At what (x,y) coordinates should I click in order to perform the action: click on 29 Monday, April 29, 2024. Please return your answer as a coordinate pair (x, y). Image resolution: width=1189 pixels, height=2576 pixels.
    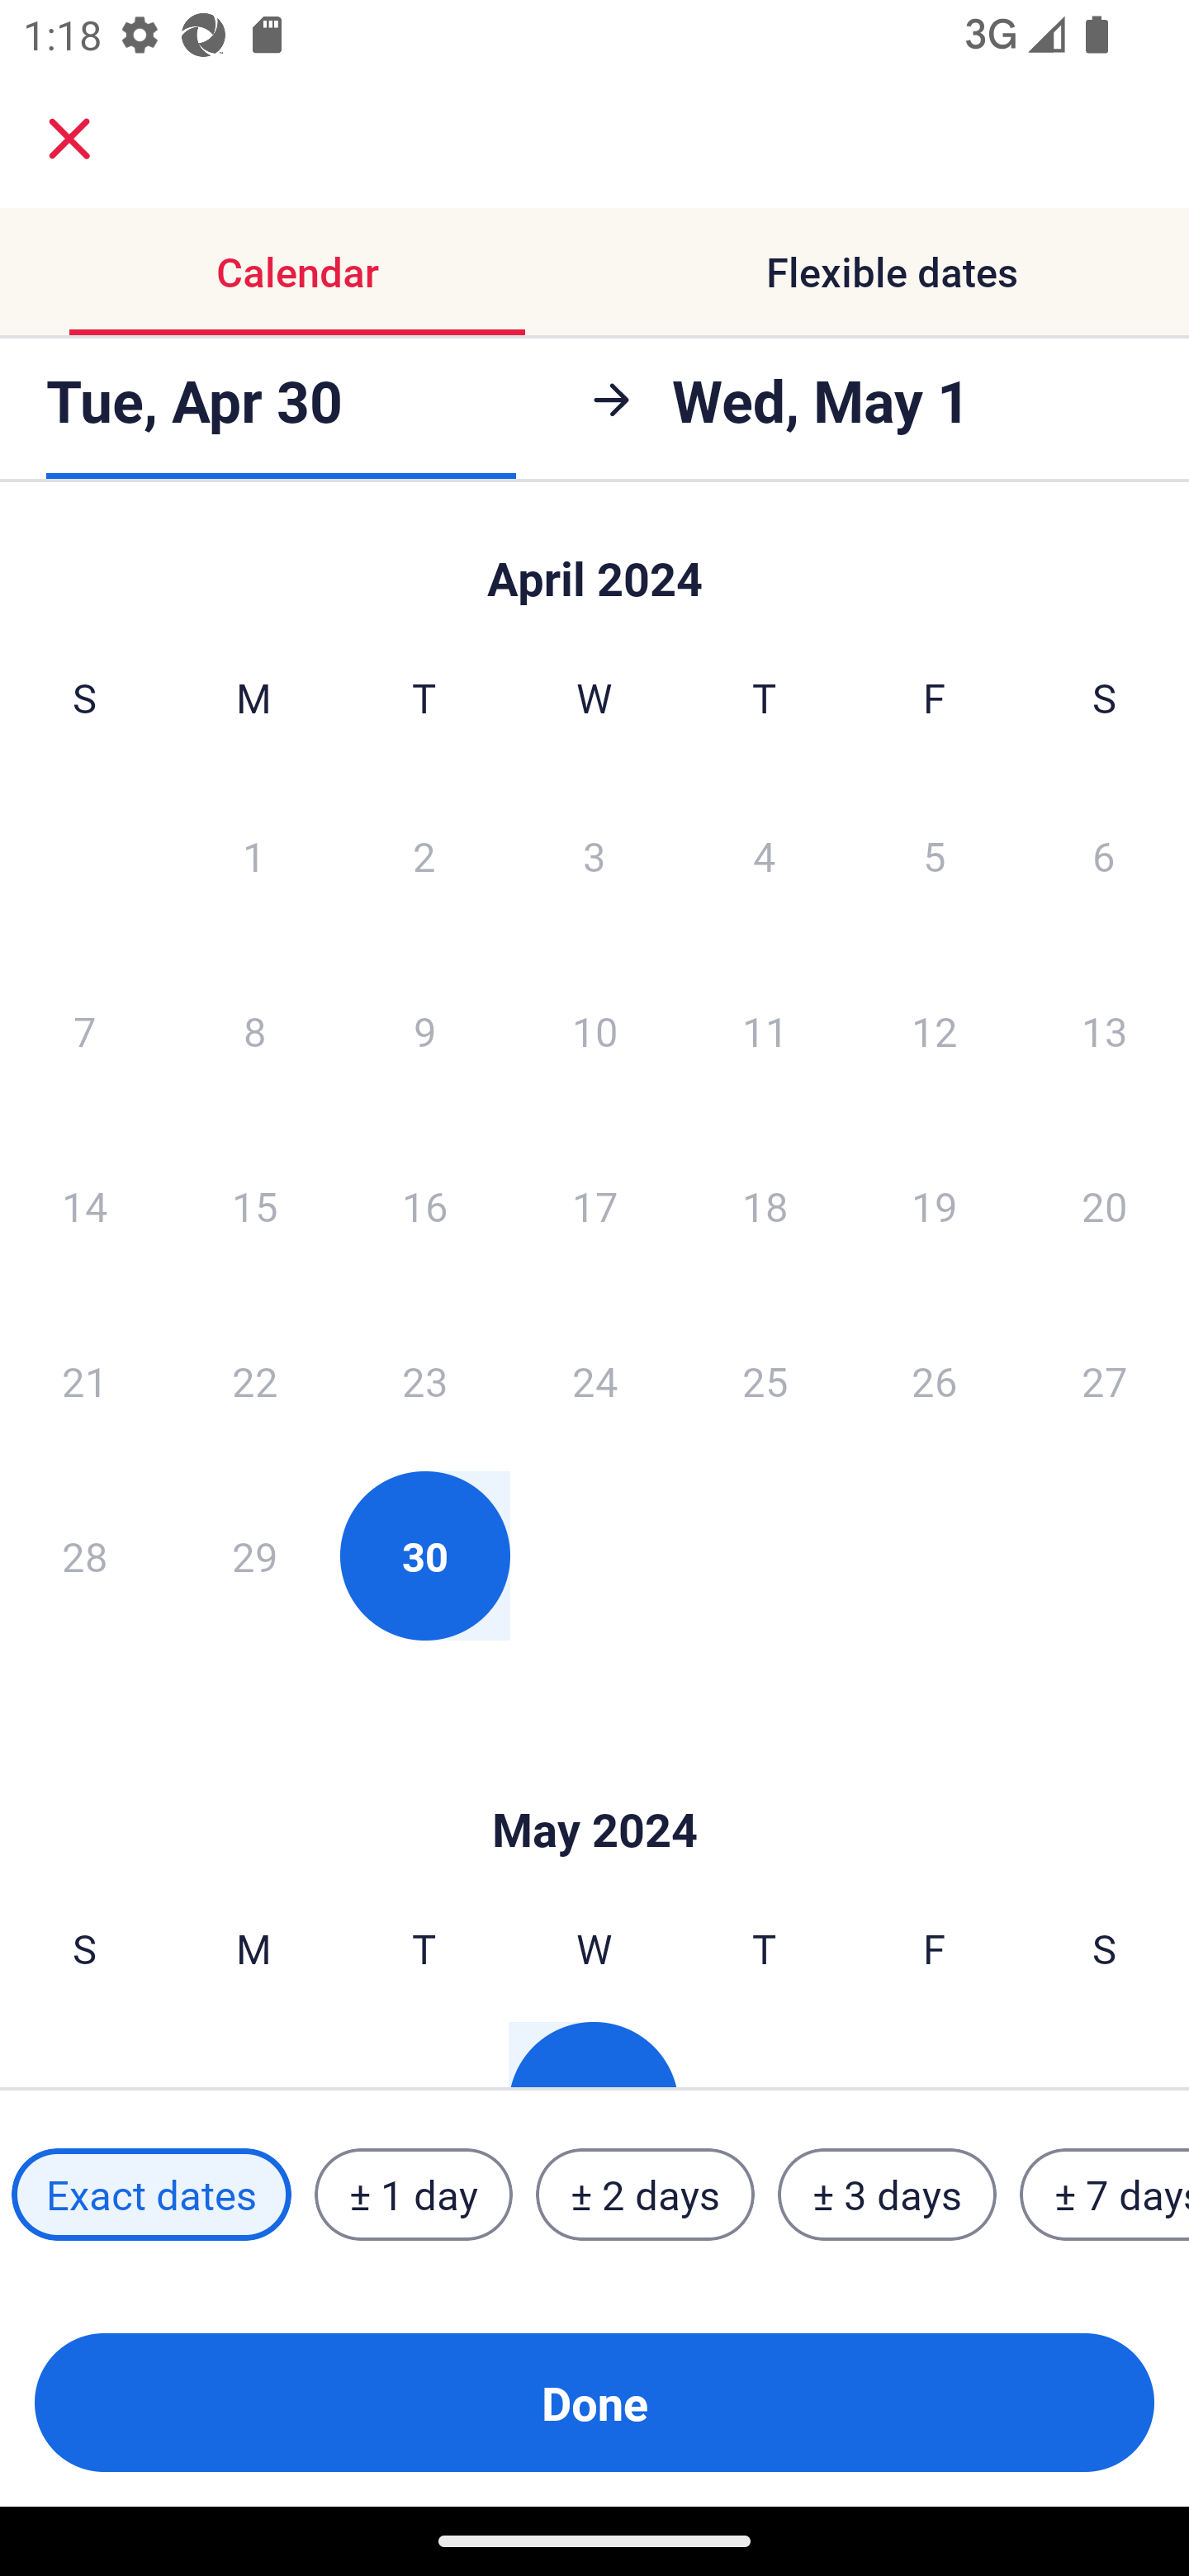
    Looking at the image, I should click on (254, 1556).